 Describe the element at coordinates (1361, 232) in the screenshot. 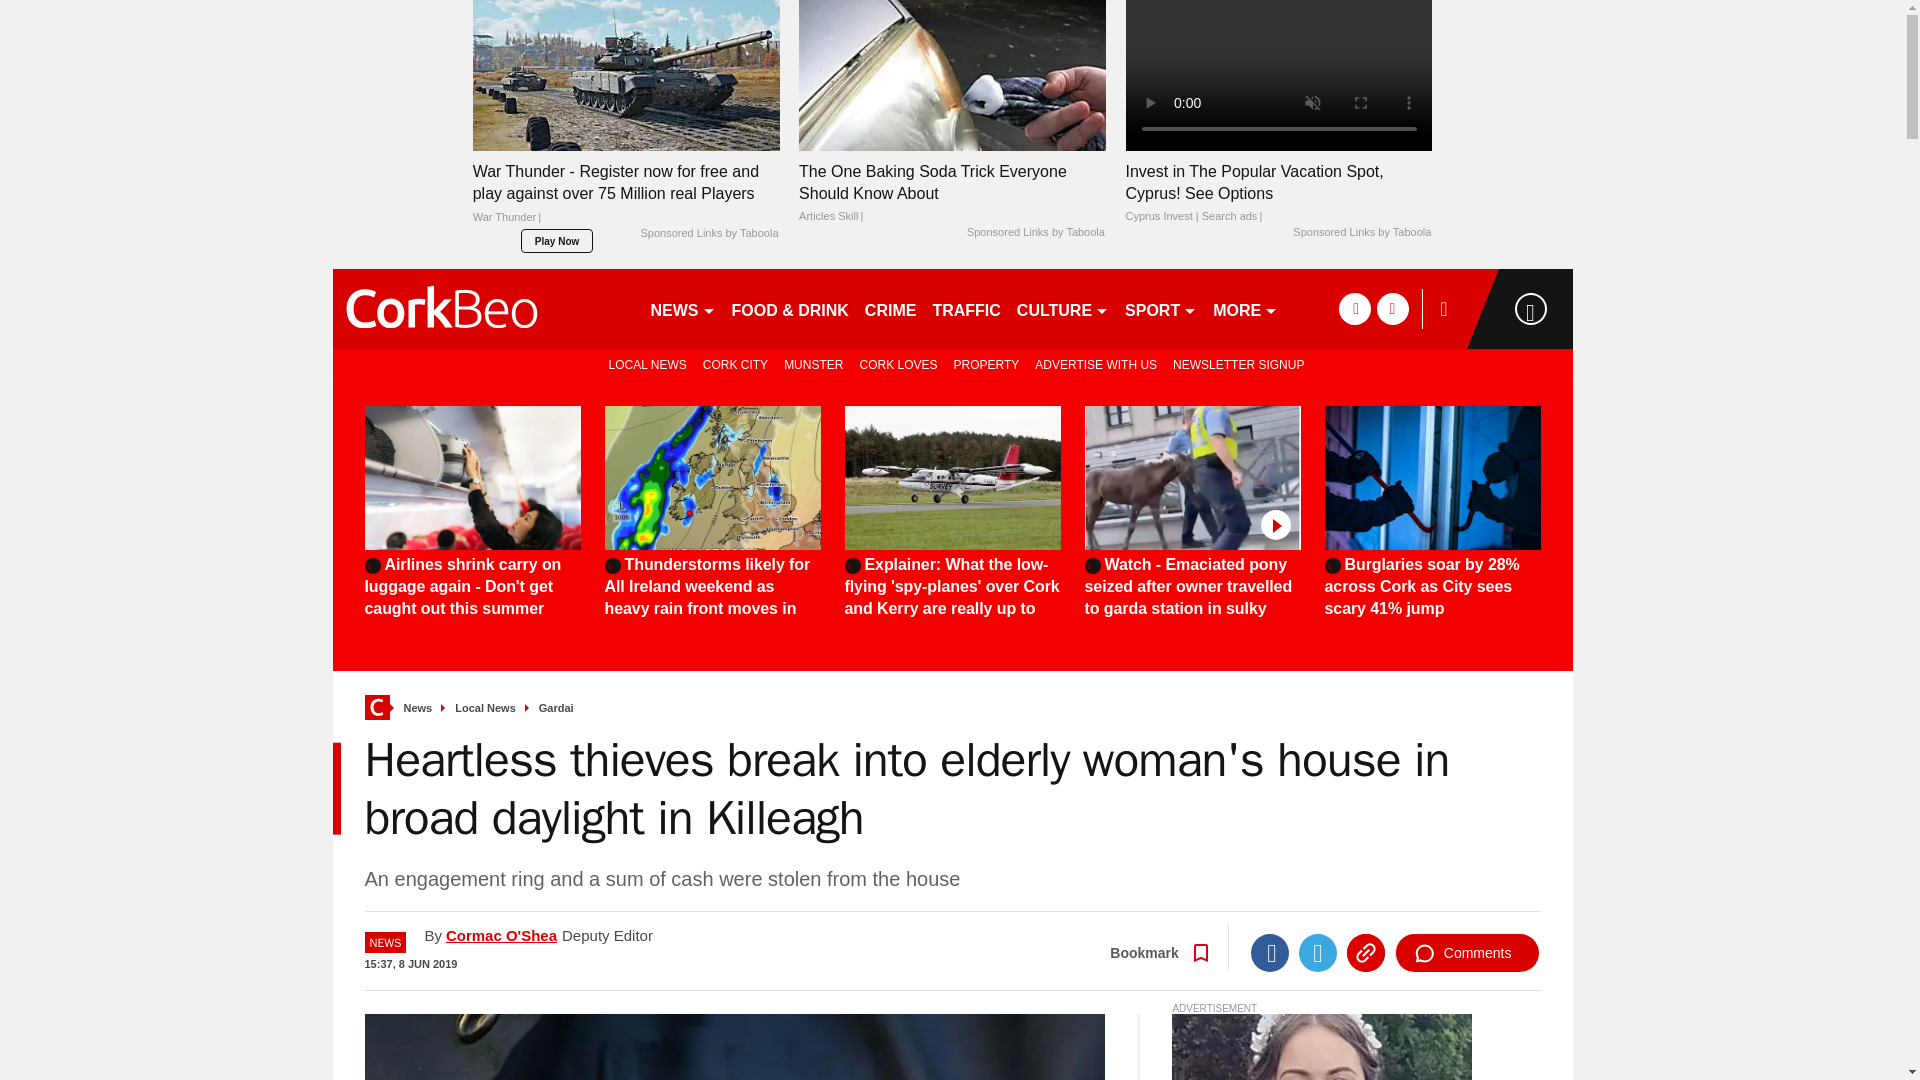

I see `Sponsored Links by Taboola` at that location.